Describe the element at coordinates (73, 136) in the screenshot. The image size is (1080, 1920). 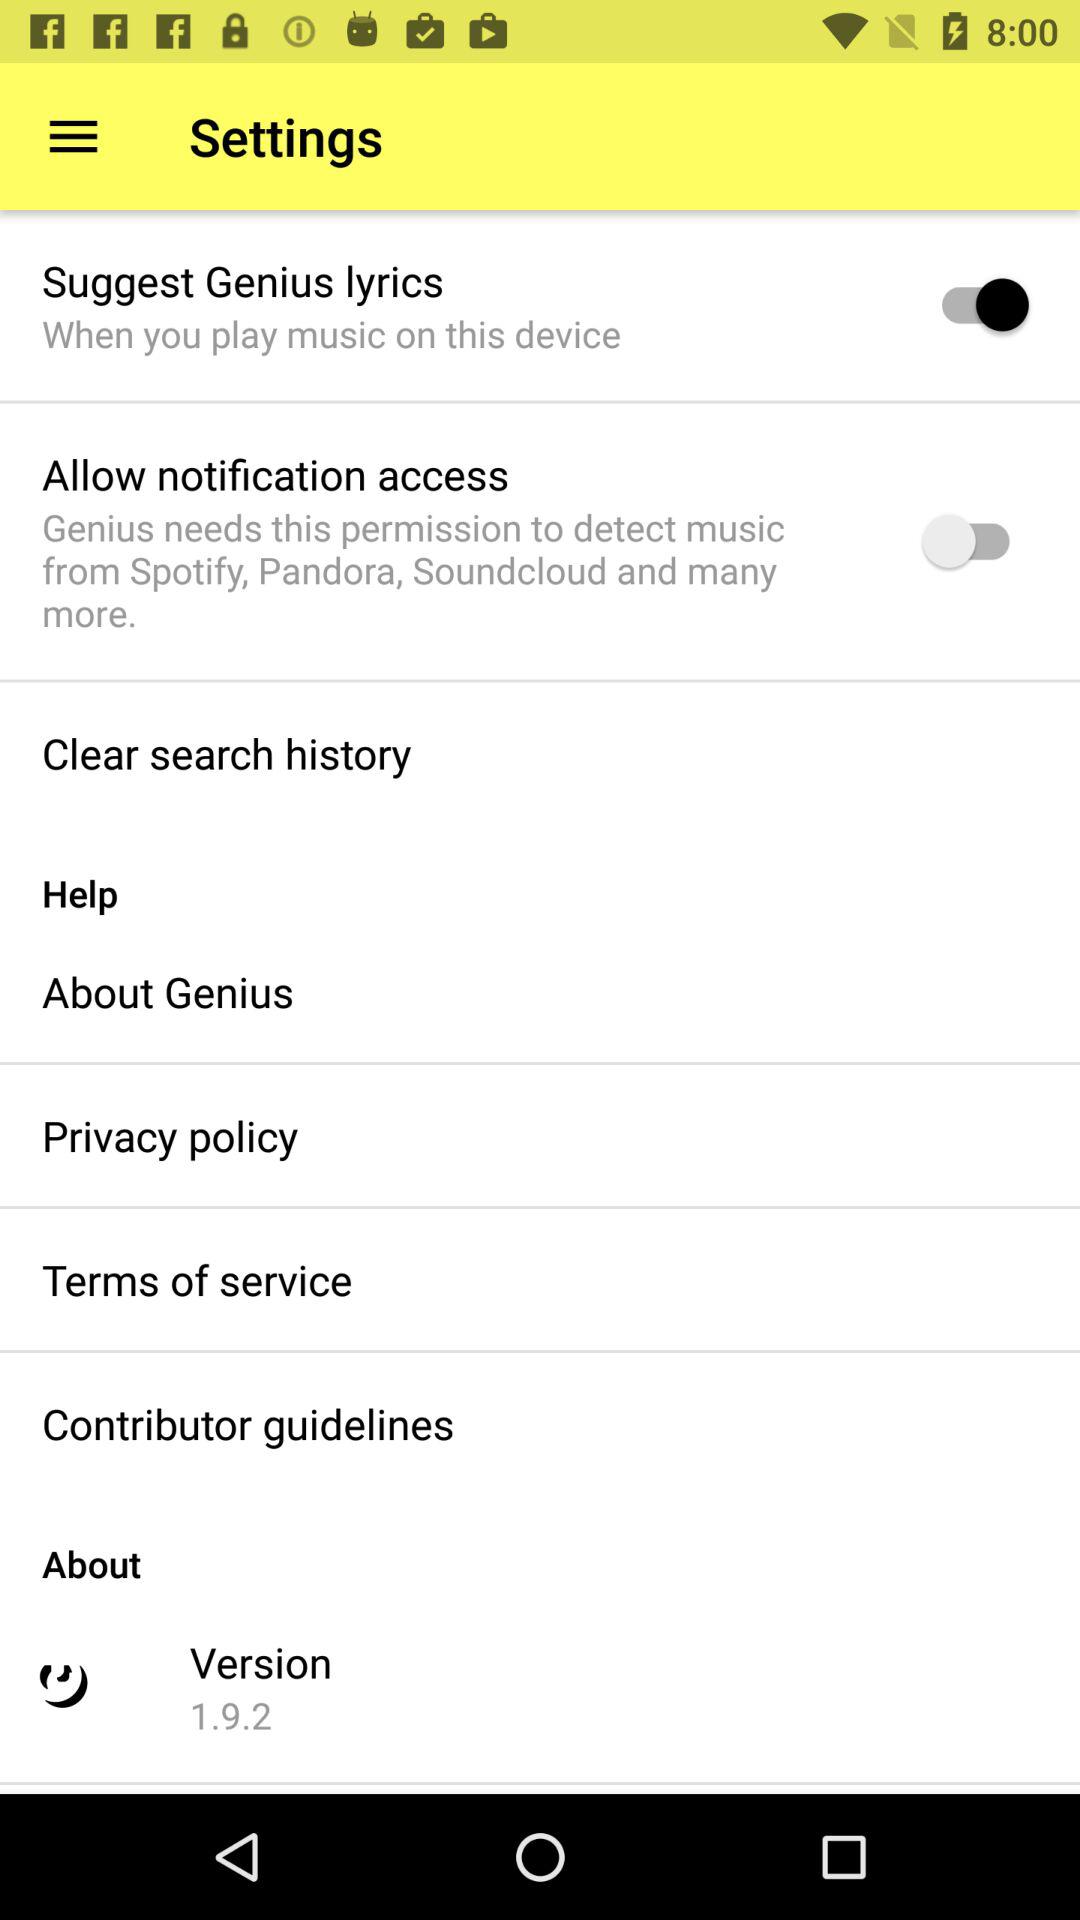
I see `press icon above the suggest genius lyrics` at that location.